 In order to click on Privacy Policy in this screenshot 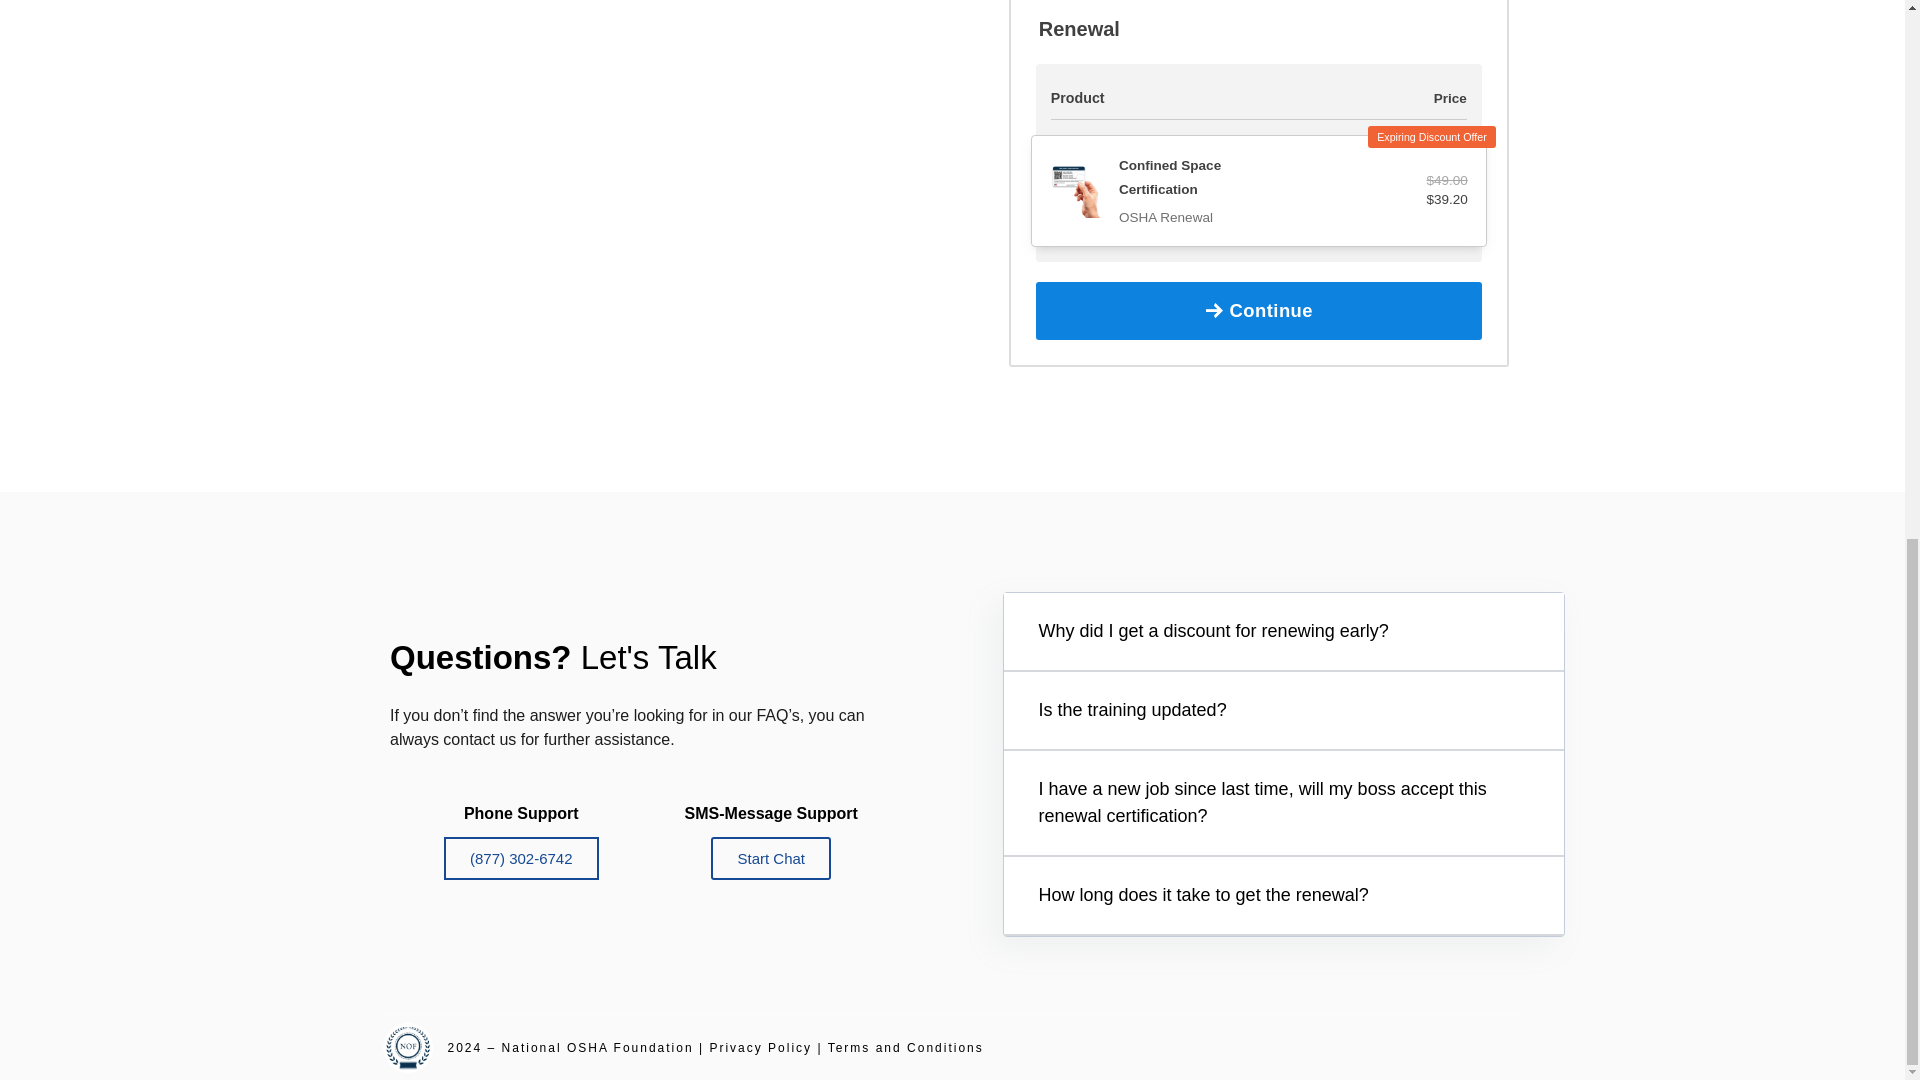, I will do `click(760, 1048)`.